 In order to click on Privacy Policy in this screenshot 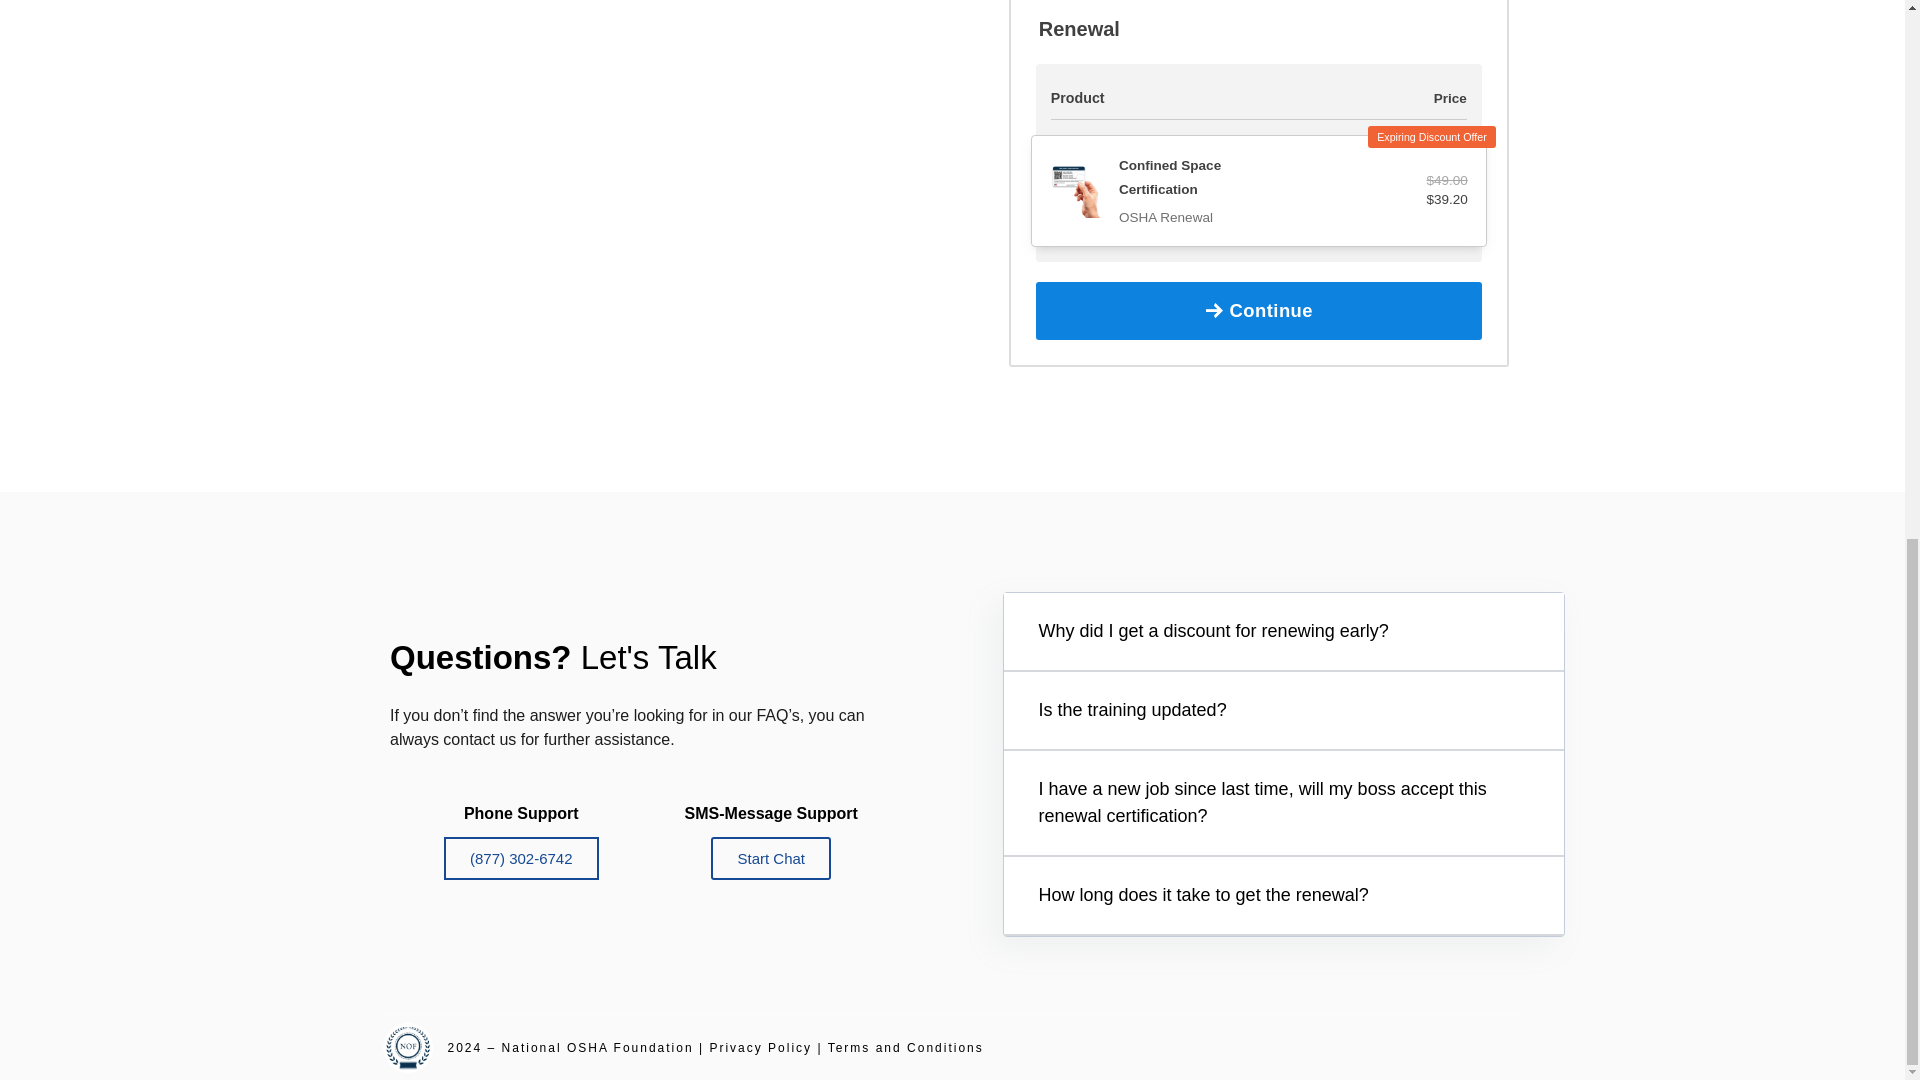, I will do `click(760, 1048)`.